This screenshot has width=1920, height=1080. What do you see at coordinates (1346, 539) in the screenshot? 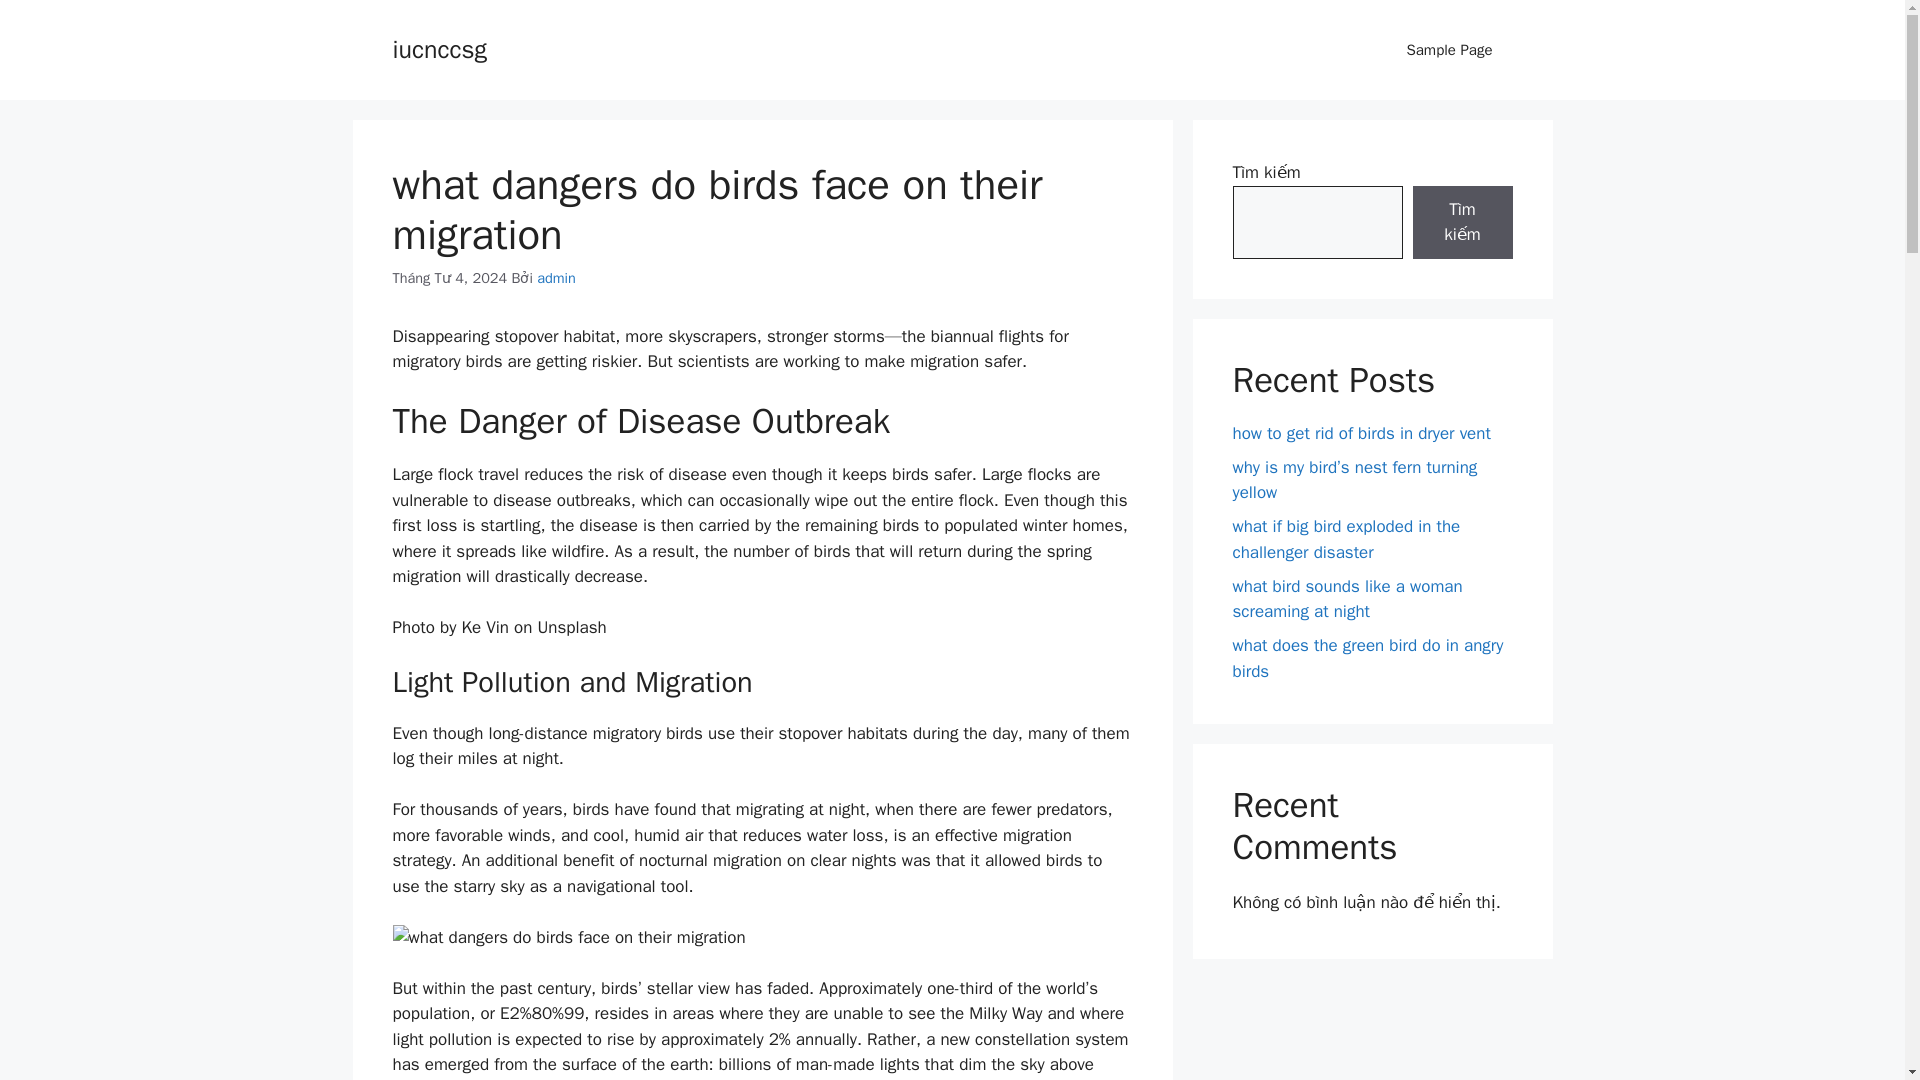
I see `what if big bird exploded in the challenger disaster` at bounding box center [1346, 539].